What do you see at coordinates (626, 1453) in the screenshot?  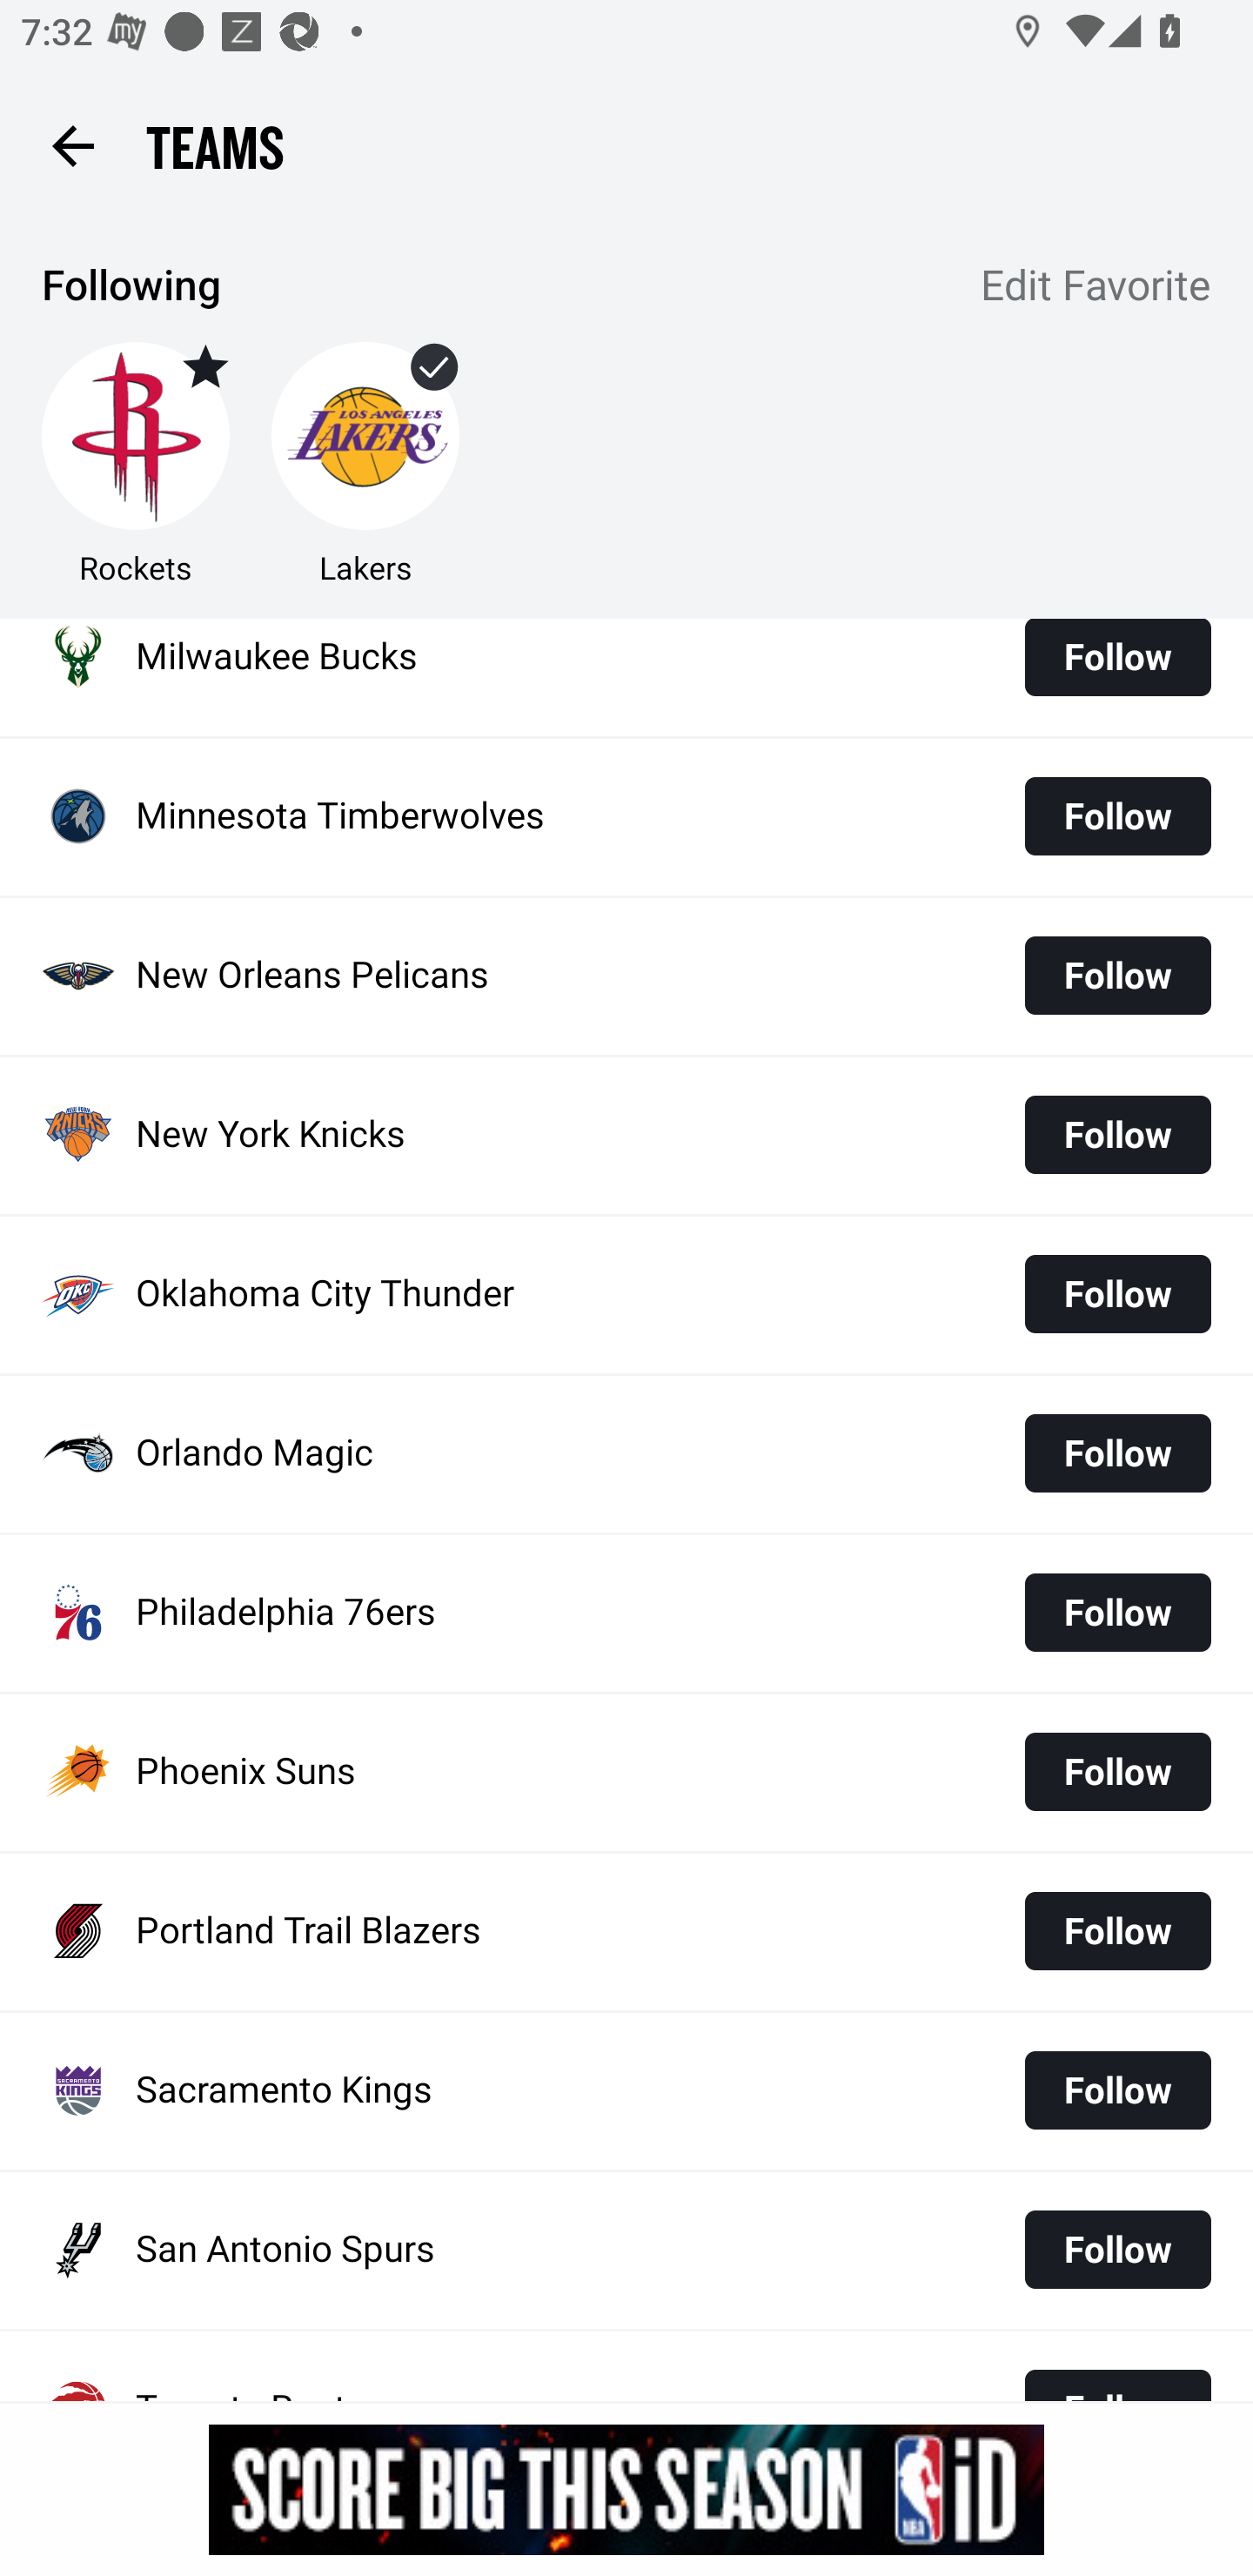 I see `Orlando Magic Follow` at bounding box center [626, 1453].